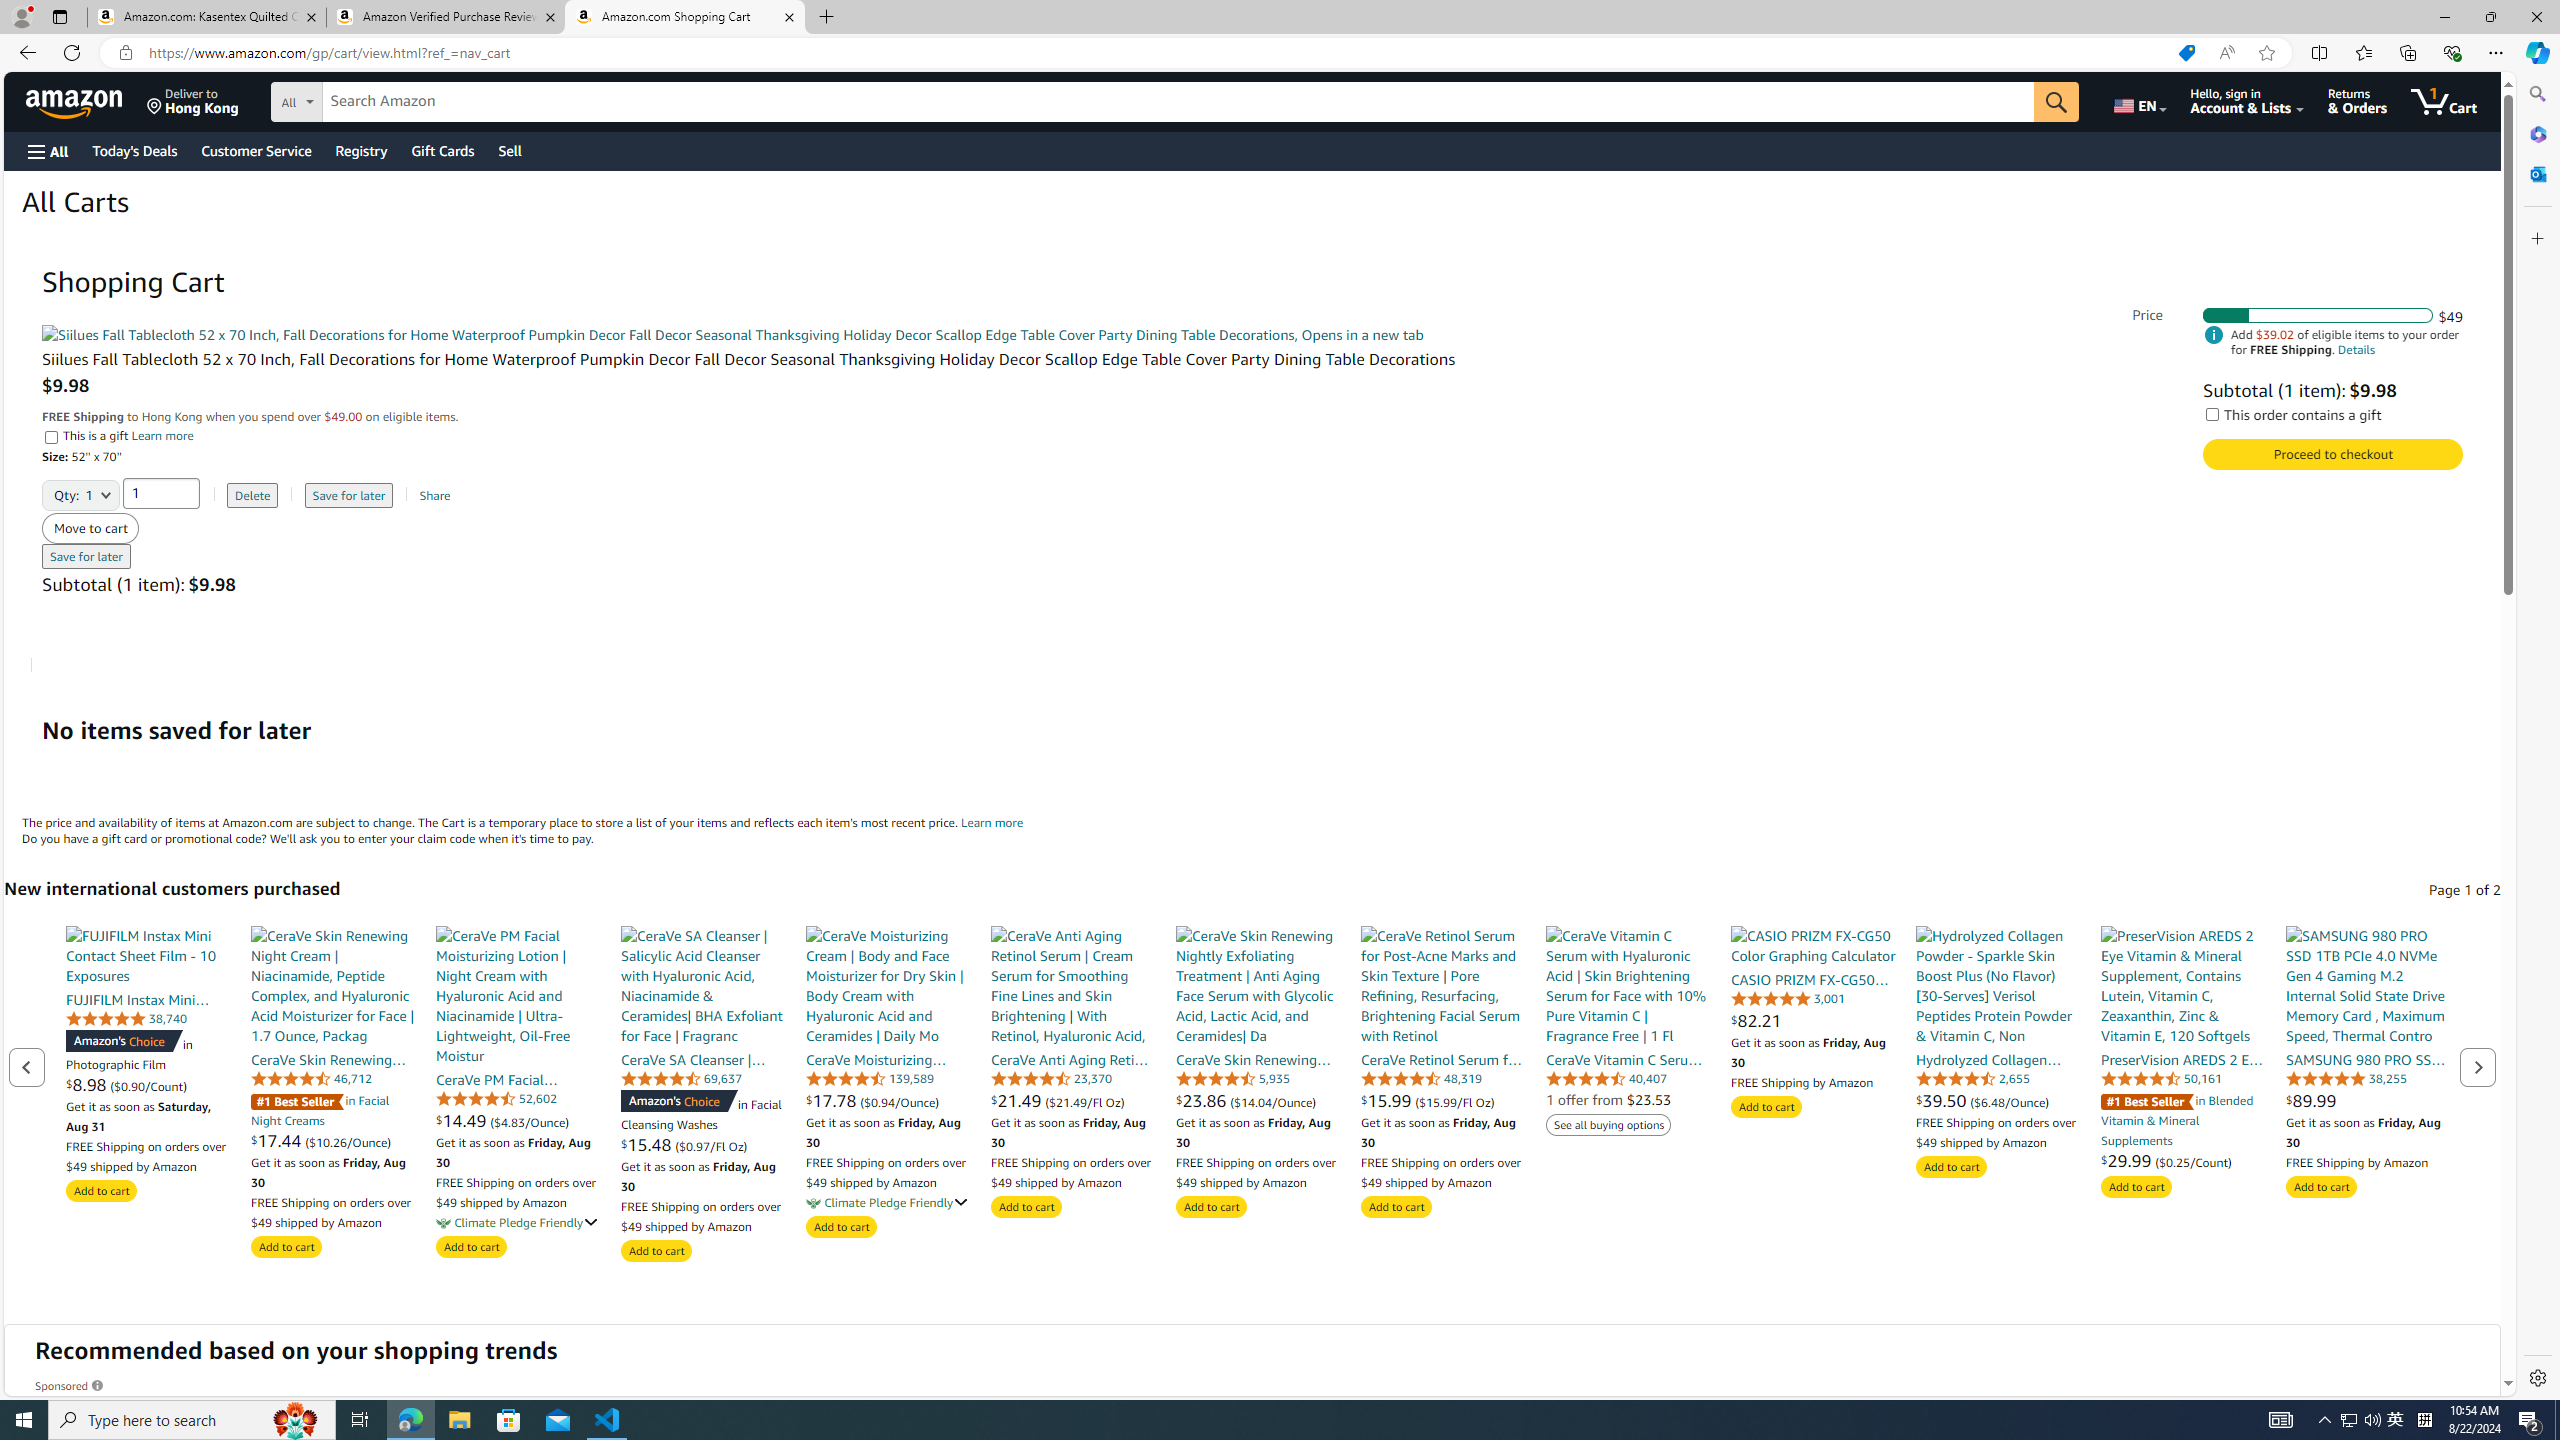 The width and height of the screenshot is (2560, 1440). I want to click on Climate Pledge Friendly, so click(814, 1203).